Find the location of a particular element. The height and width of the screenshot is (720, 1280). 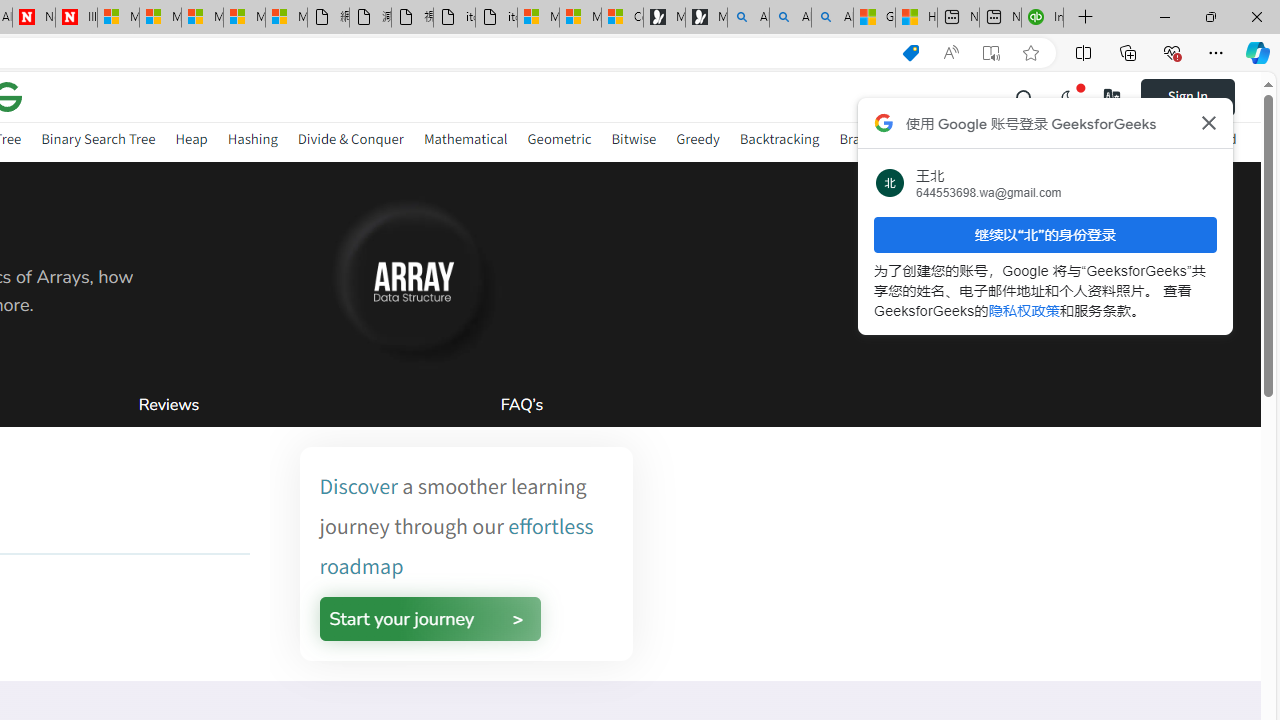

Mathematical is located at coordinates (466, 142).